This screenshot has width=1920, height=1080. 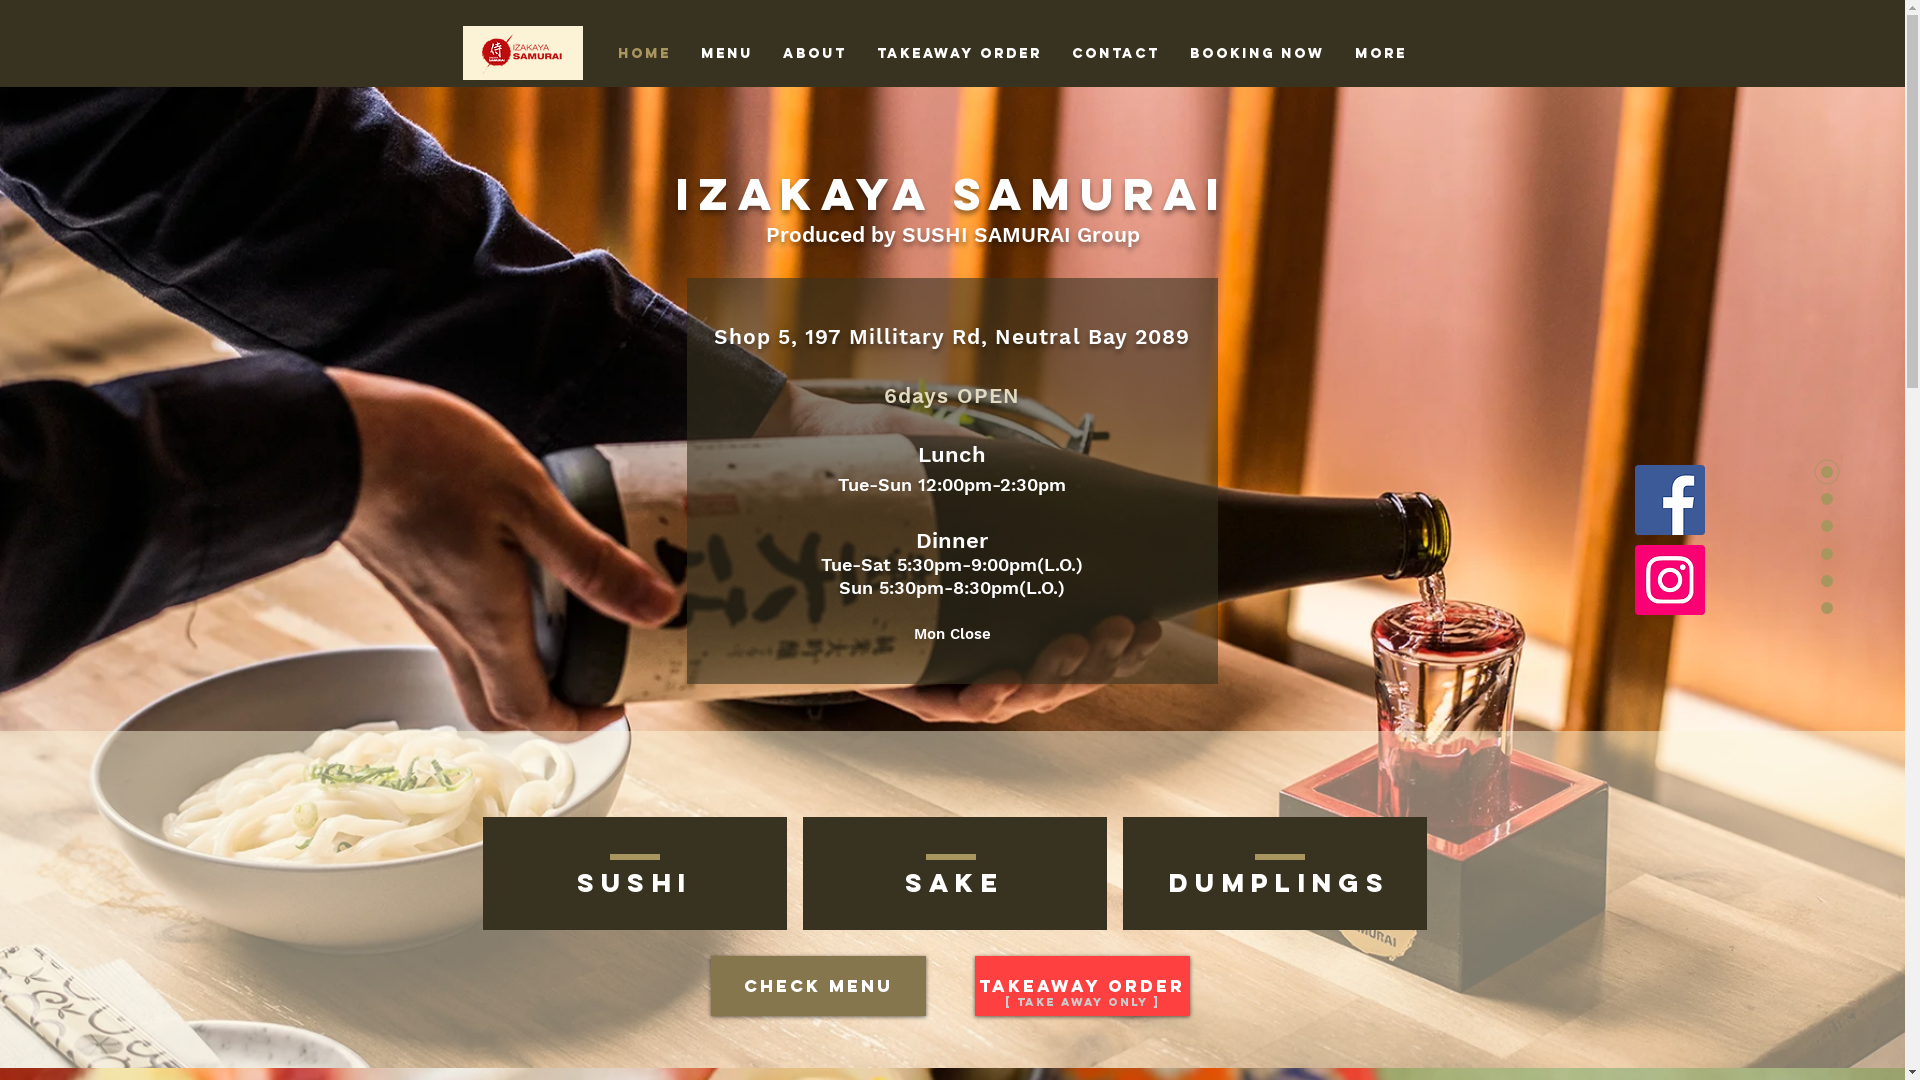 What do you see at coordinates (727, 54) in the screenshot?
I see `Menu` at bounding box center [727, 54].